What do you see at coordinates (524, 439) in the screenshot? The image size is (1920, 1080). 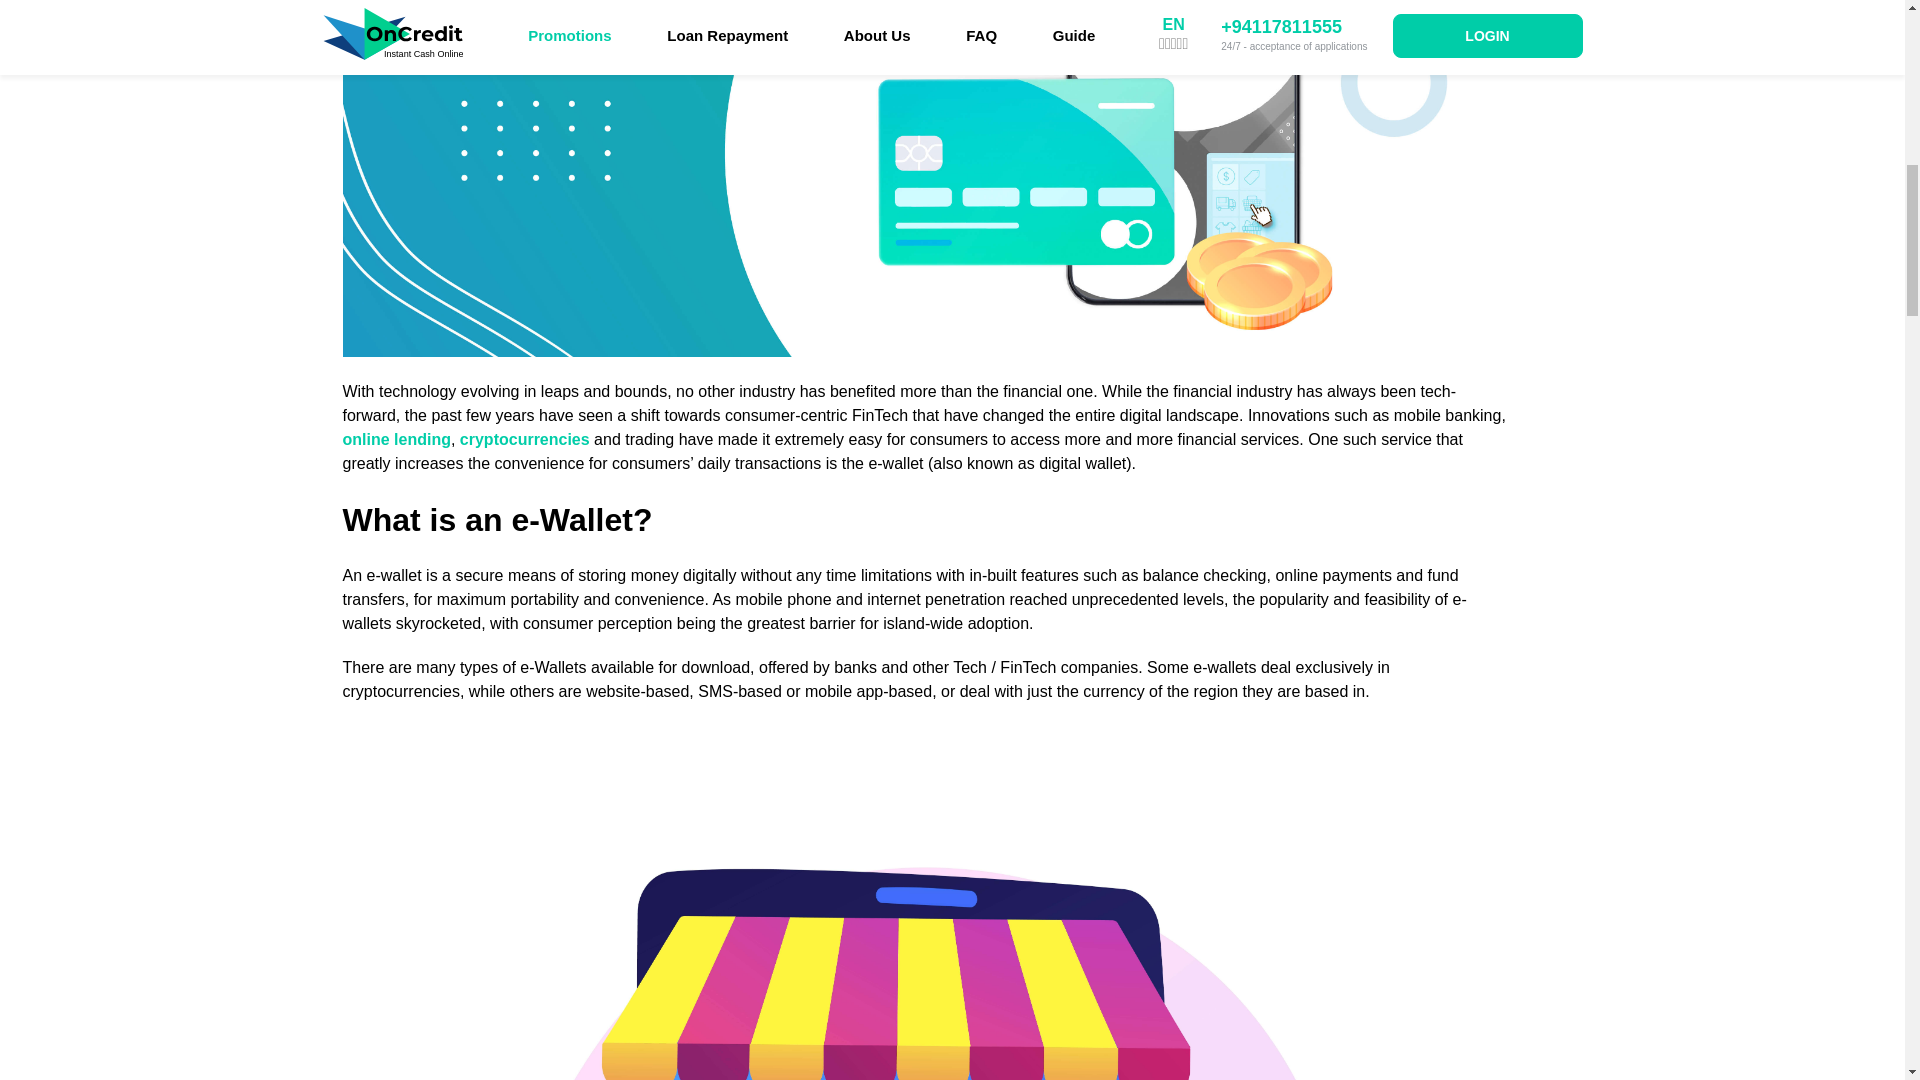 I see `cryptocurrencies` at bounding box center [524, 439].